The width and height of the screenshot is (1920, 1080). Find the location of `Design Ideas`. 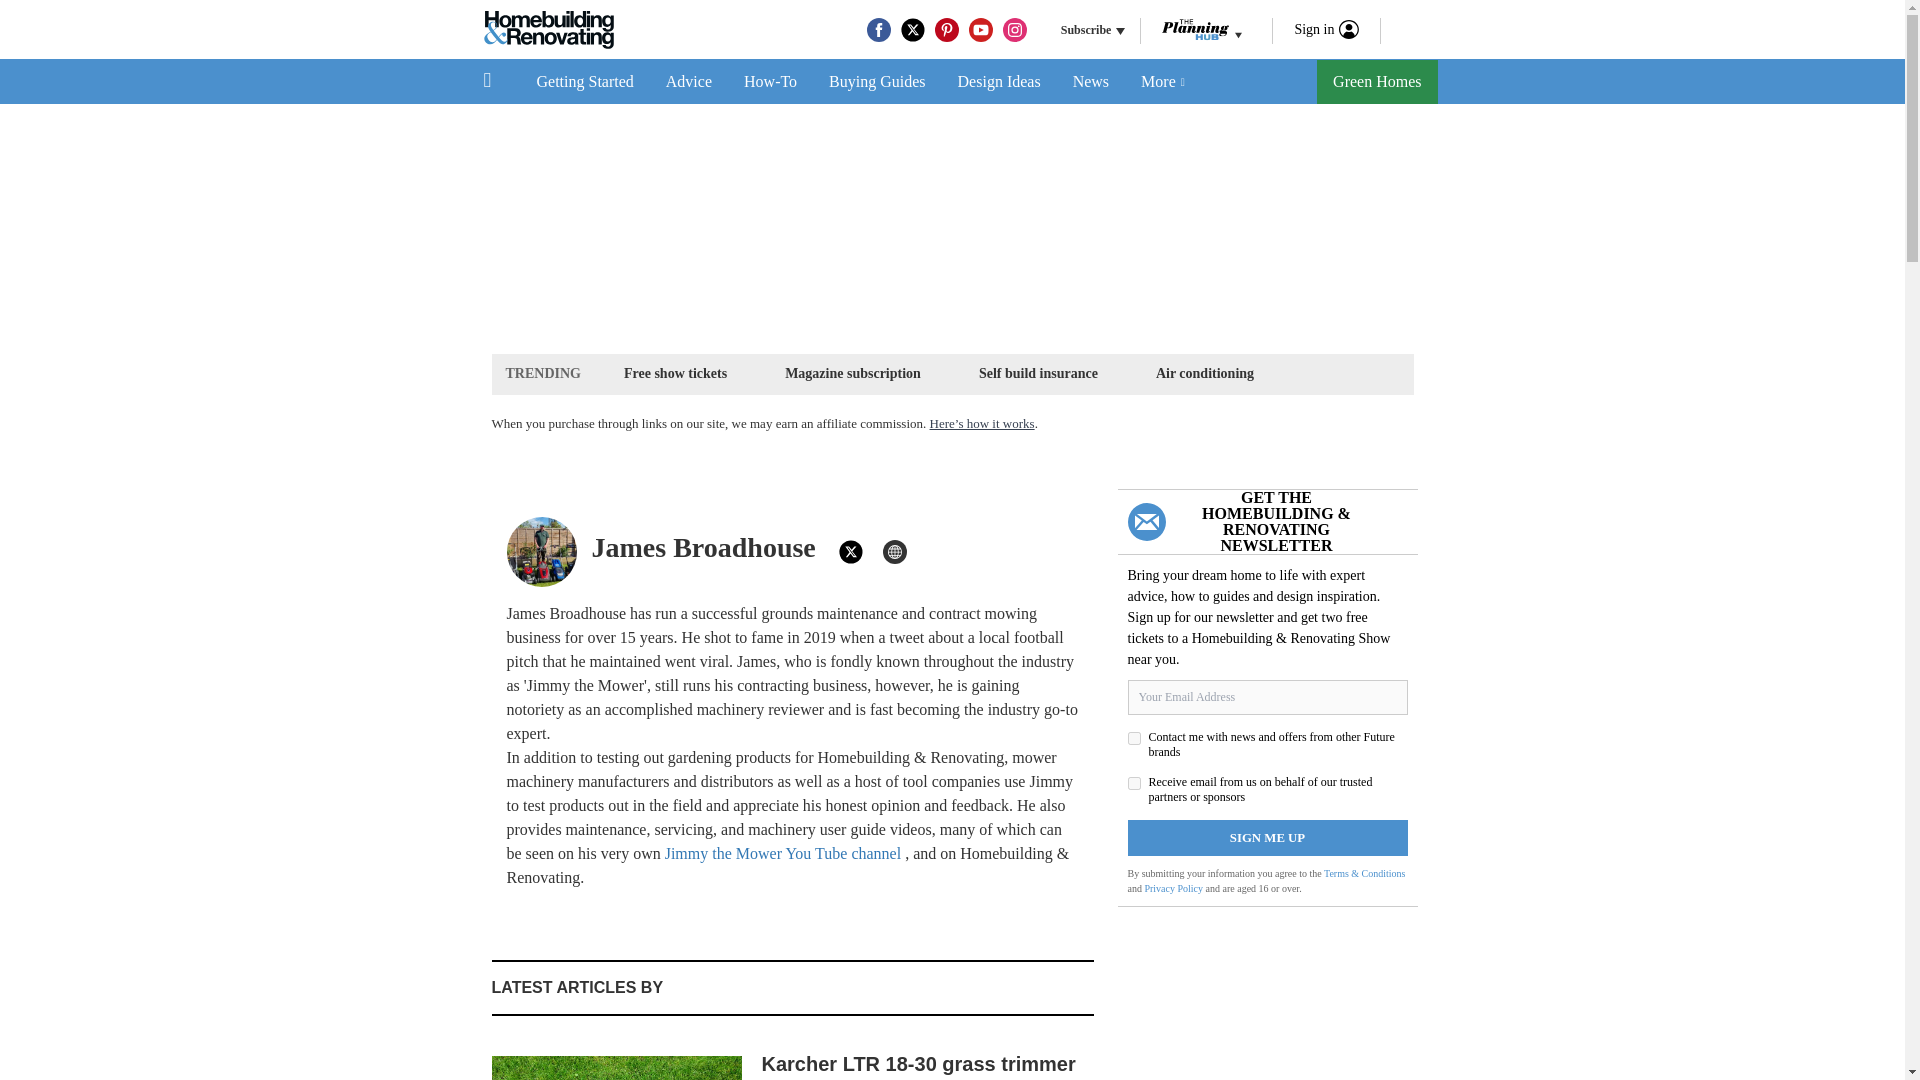

Design Ideas is located at coordinates (1000, 82).